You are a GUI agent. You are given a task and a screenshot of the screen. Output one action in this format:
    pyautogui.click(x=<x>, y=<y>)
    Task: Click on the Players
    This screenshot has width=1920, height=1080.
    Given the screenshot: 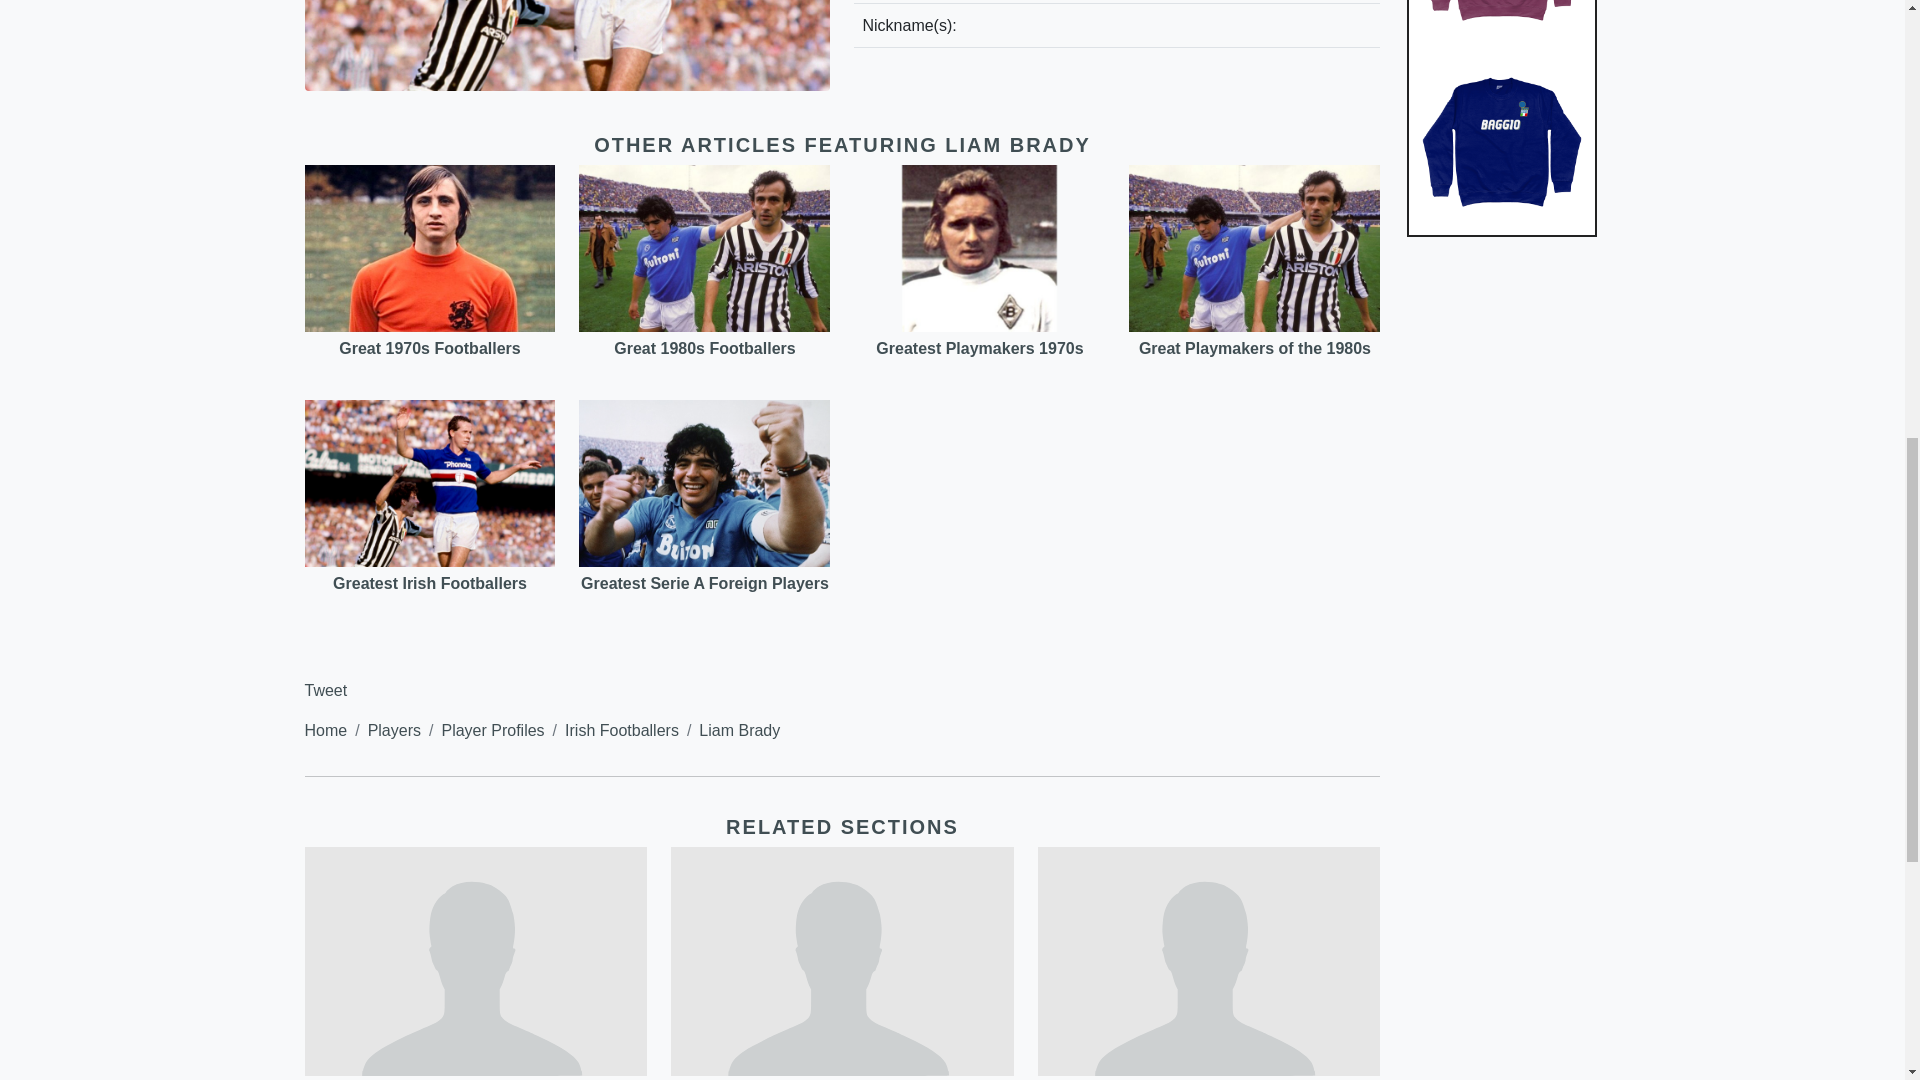 What is the action you would take?
    pyautogui.click(x=394, y=730)
    